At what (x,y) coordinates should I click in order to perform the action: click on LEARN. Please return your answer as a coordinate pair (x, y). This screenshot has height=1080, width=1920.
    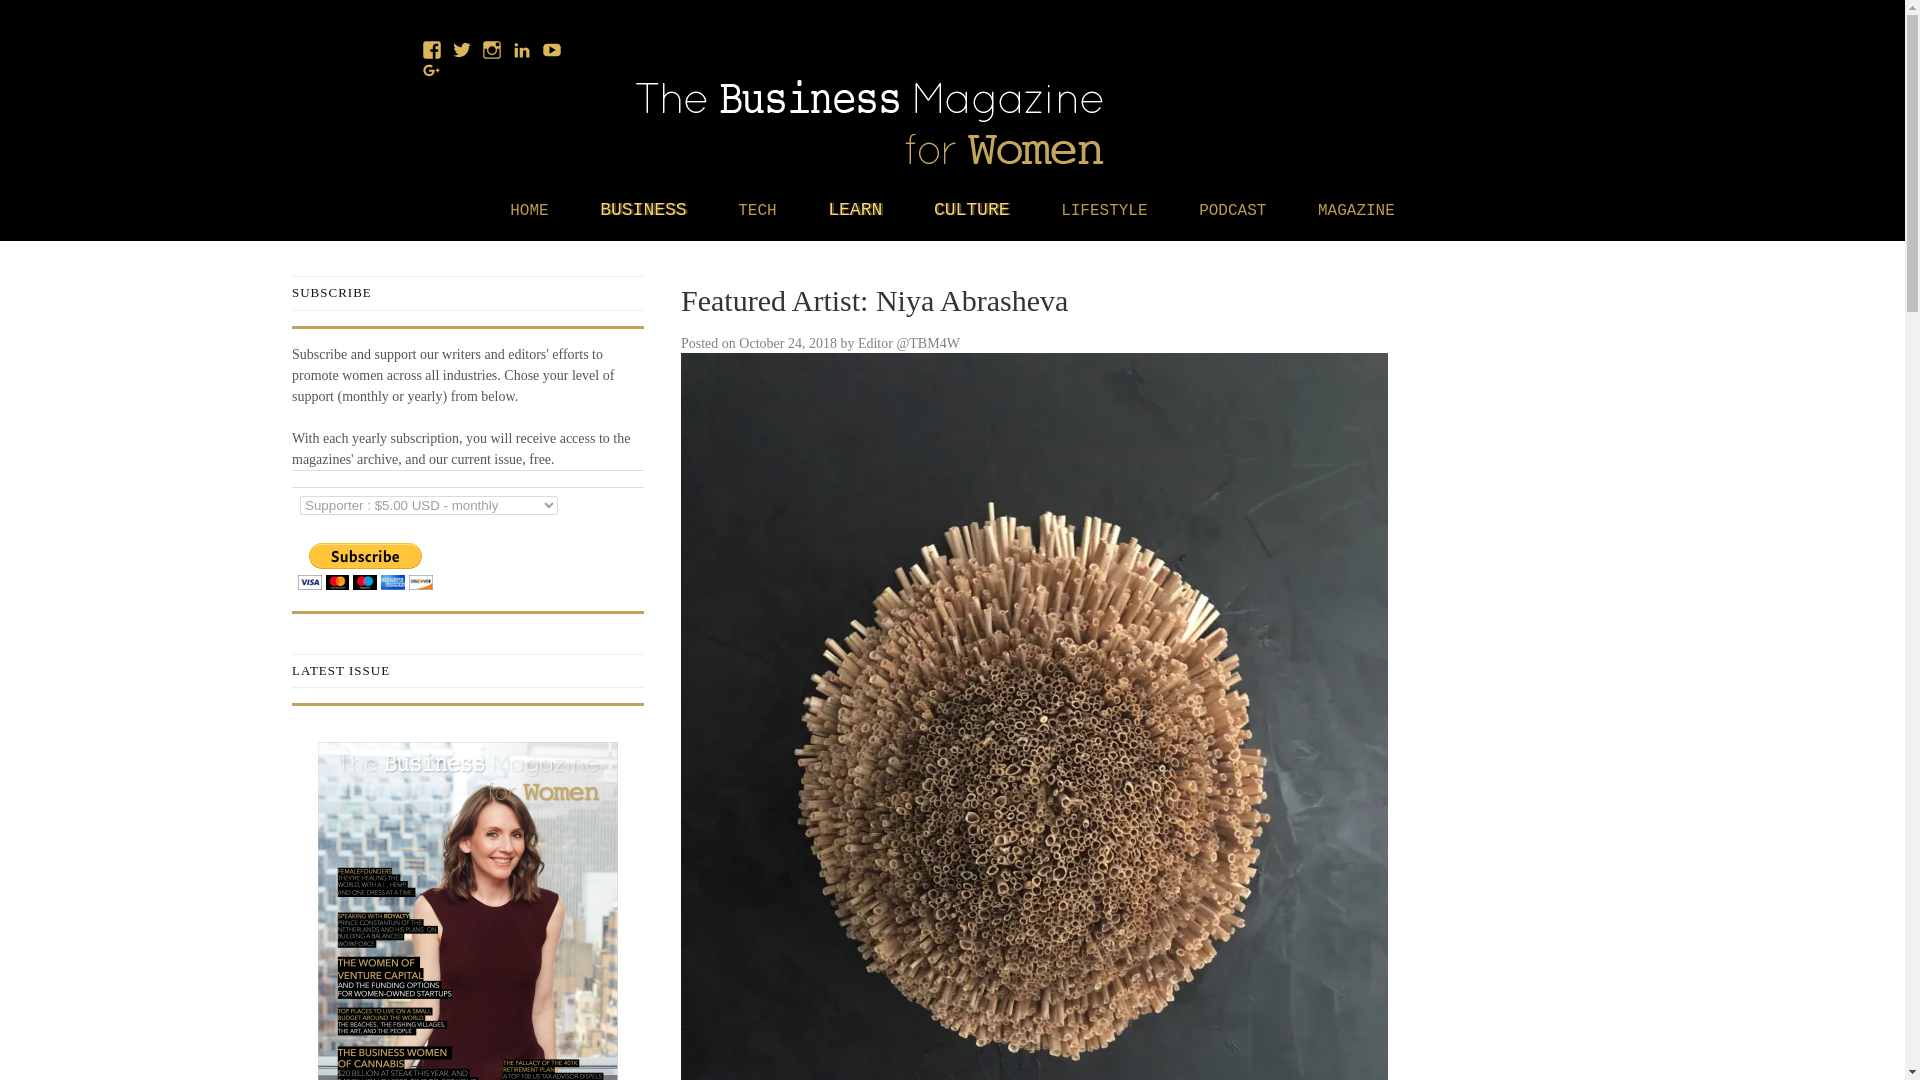
    Looking at the image, I should click on (854, 210).